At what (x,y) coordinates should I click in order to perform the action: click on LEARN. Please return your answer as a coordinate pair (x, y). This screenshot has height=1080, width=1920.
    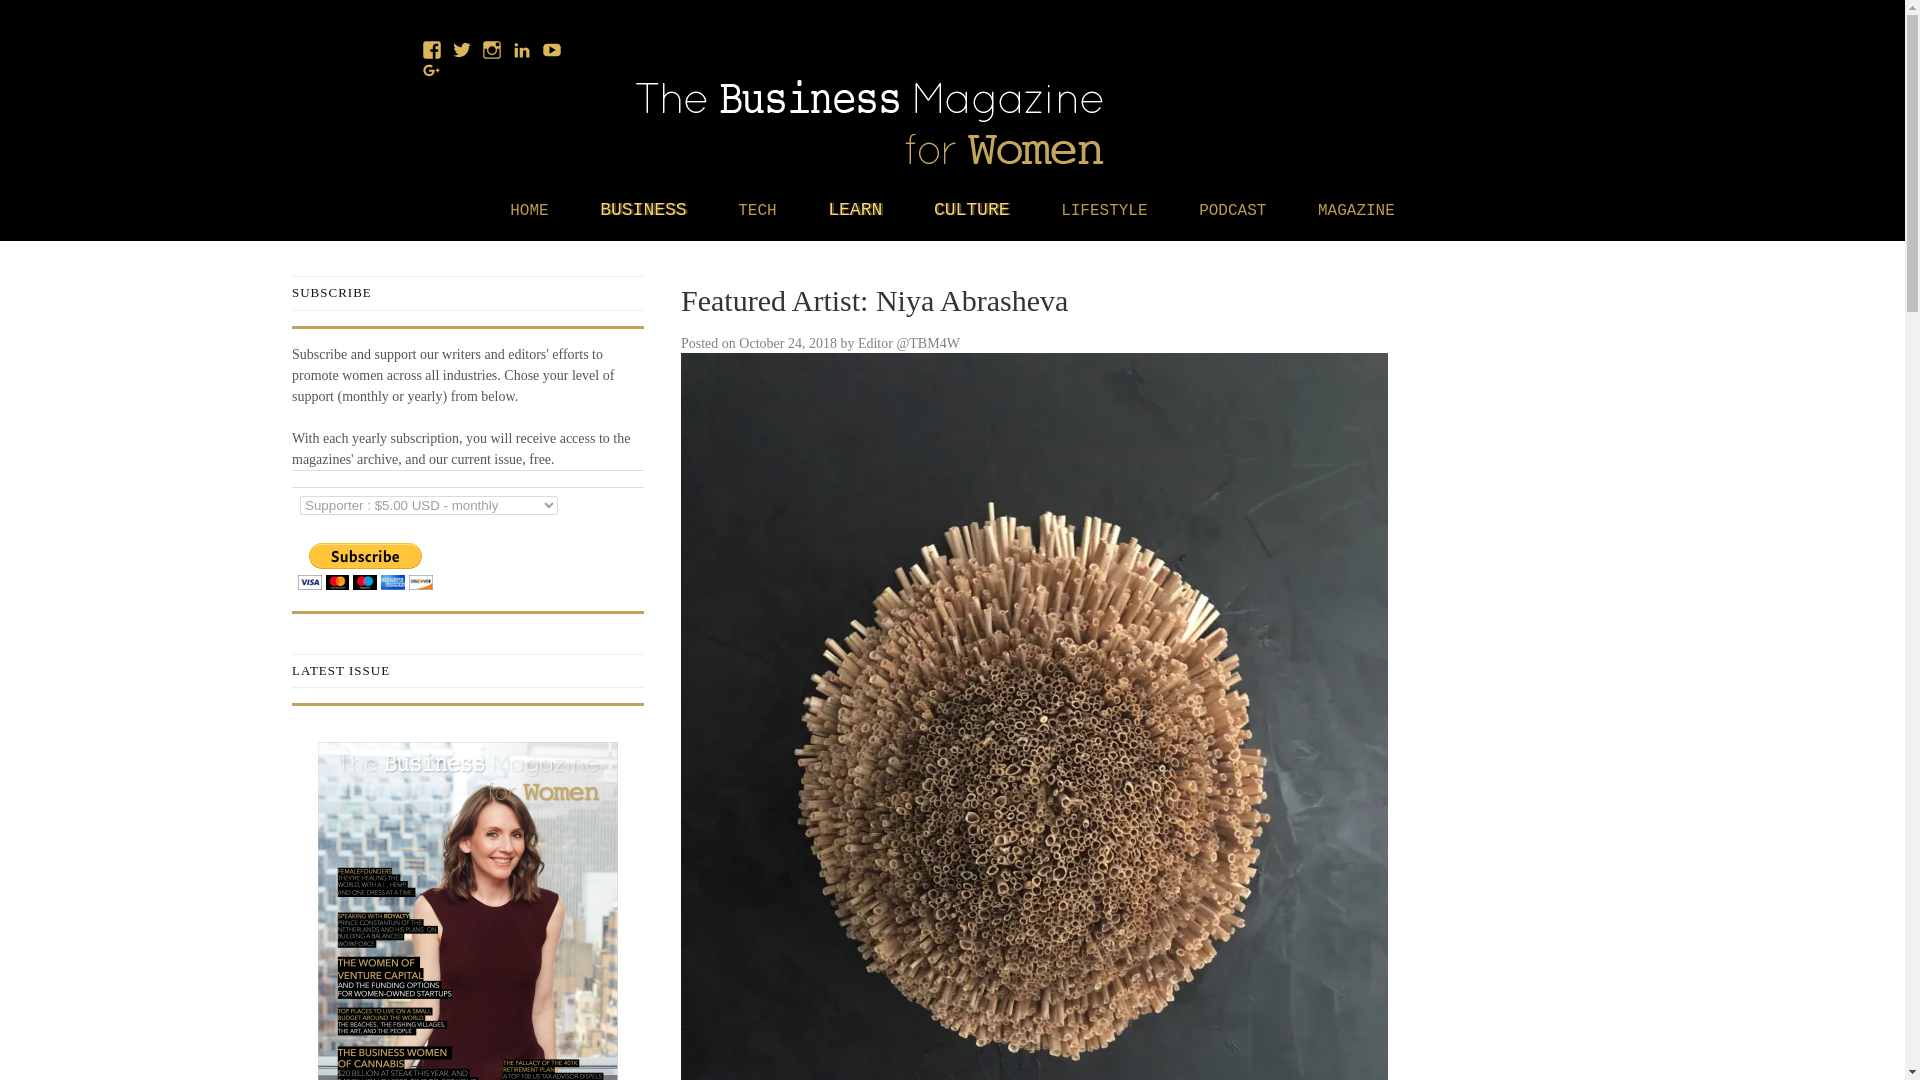
    Looking at the image, I should click on (854, 210).